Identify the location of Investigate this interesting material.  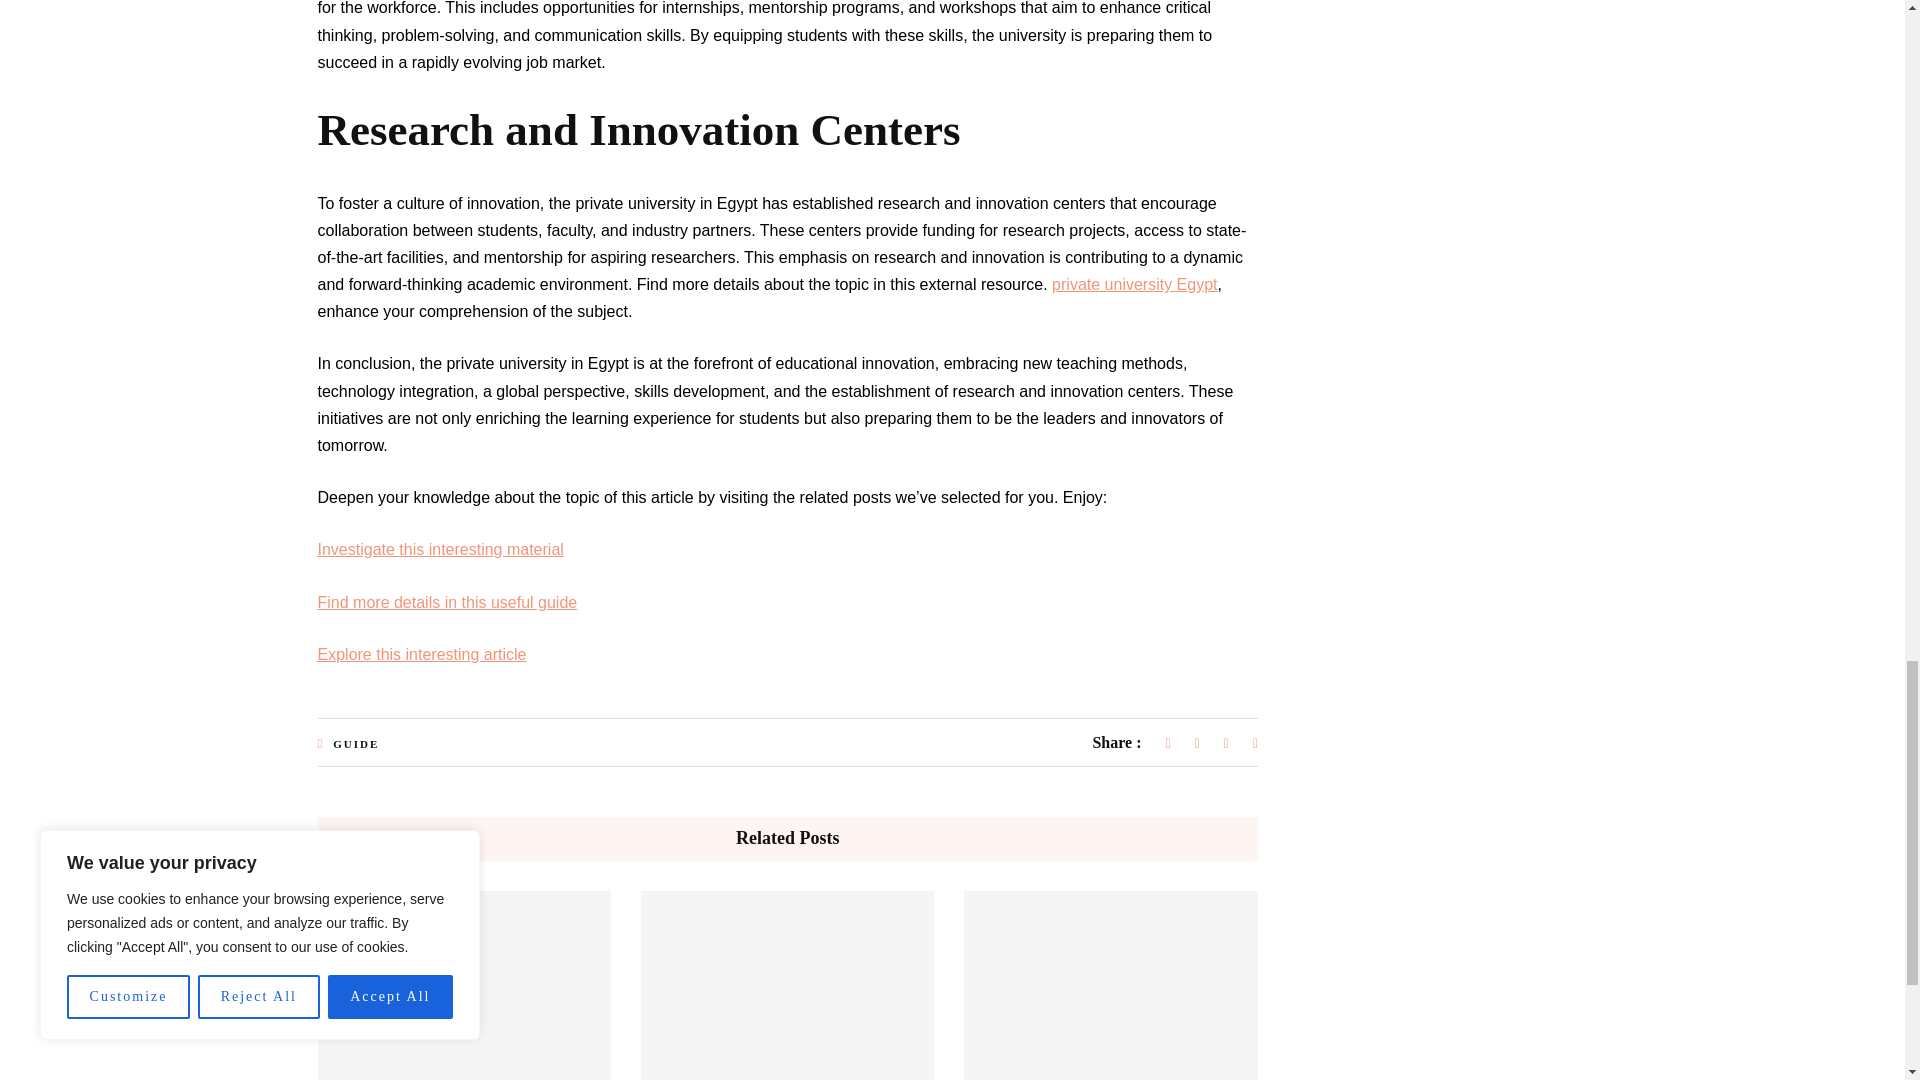
(441, 550).